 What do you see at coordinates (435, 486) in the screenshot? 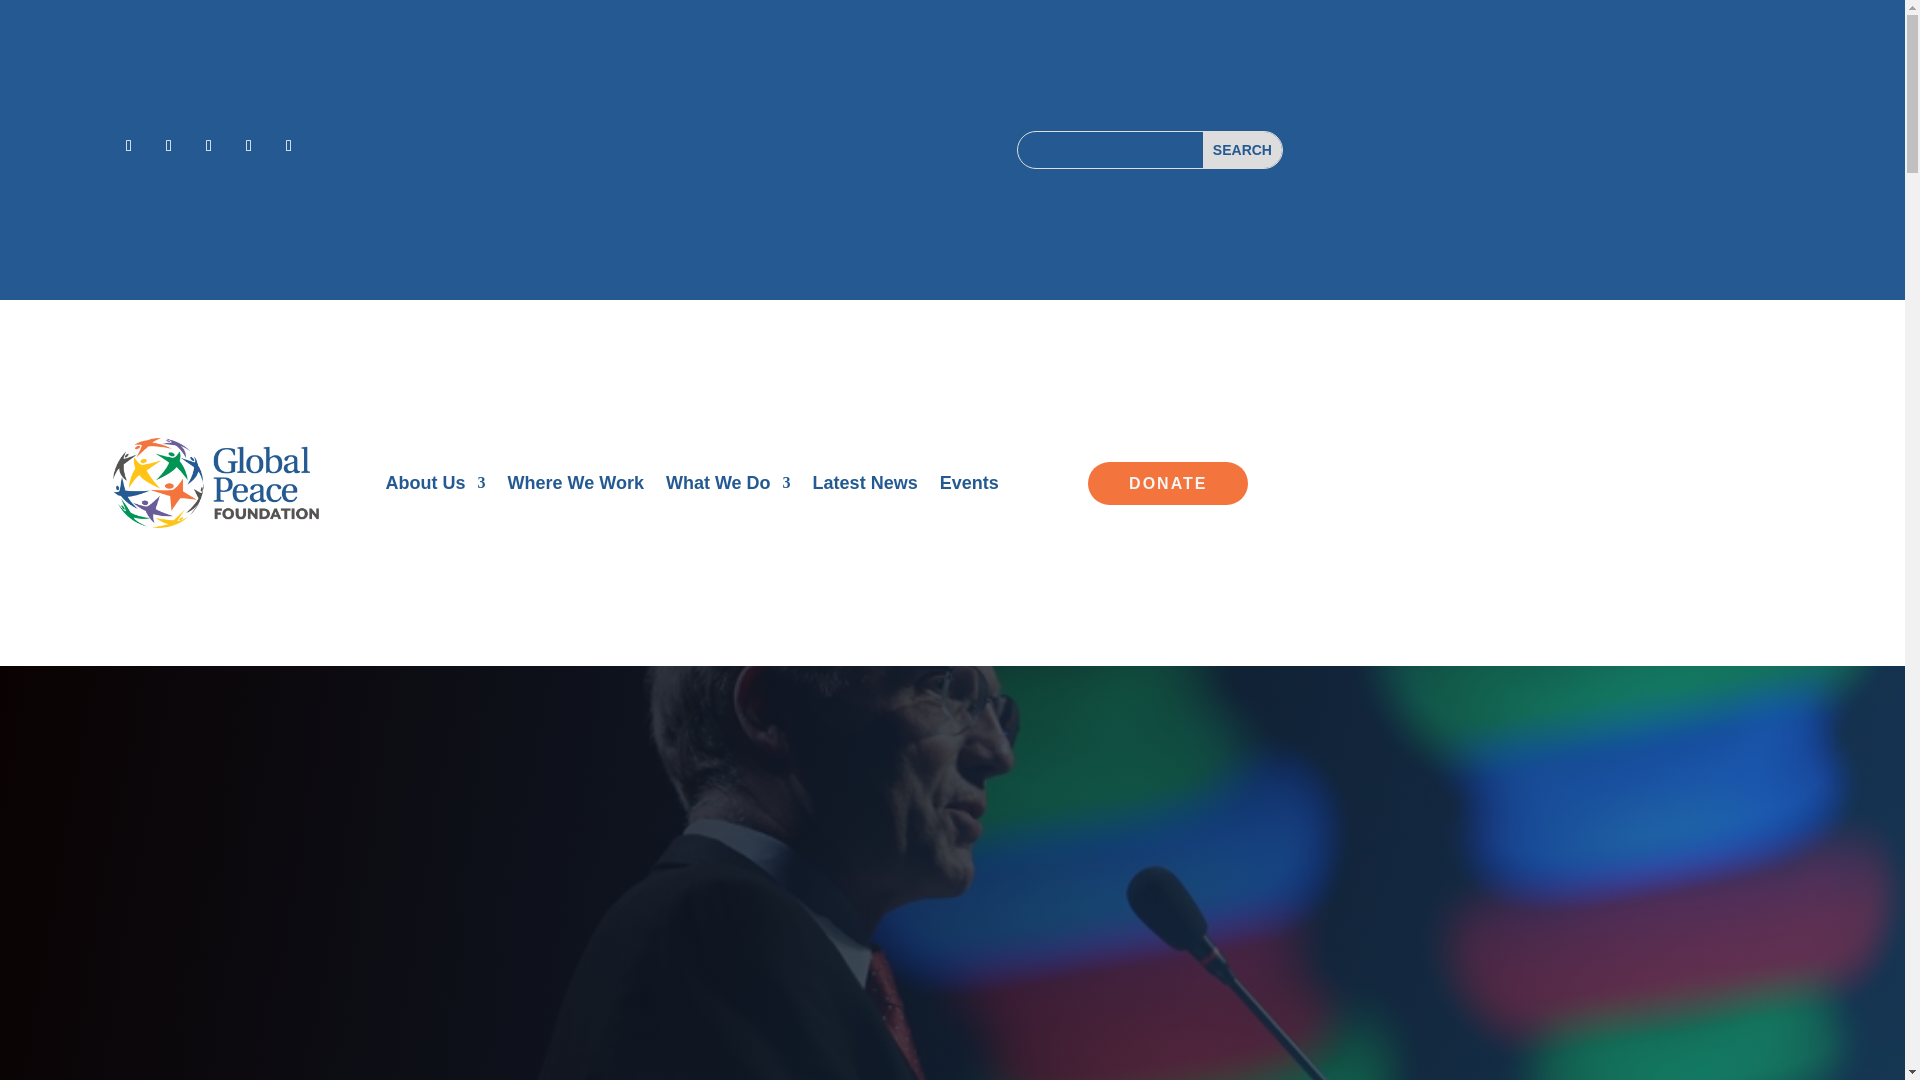
I see `About Us` at bounding box center [435, 486].